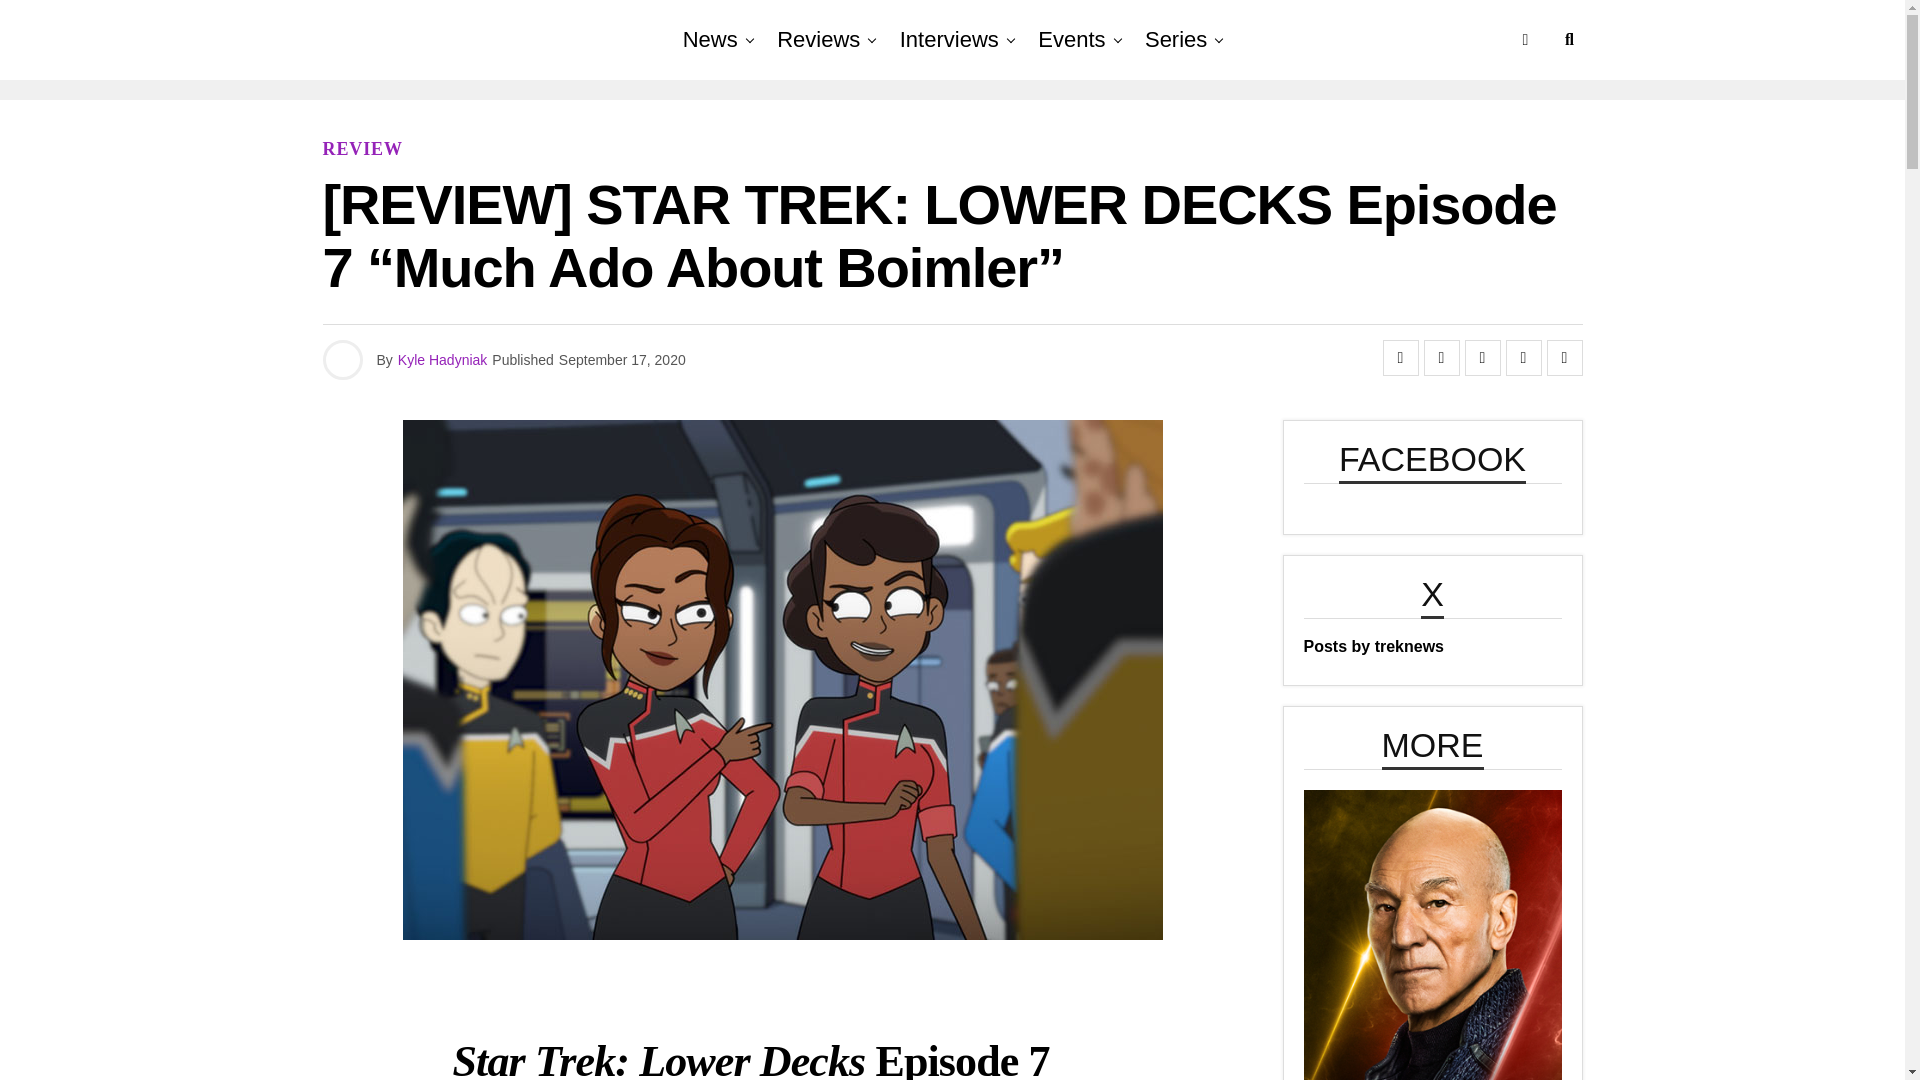 The image size is (1920, 1080). Describe the element at coordinates (1400, 358) in the screenshot. I see `Share on Facebook` at that location.